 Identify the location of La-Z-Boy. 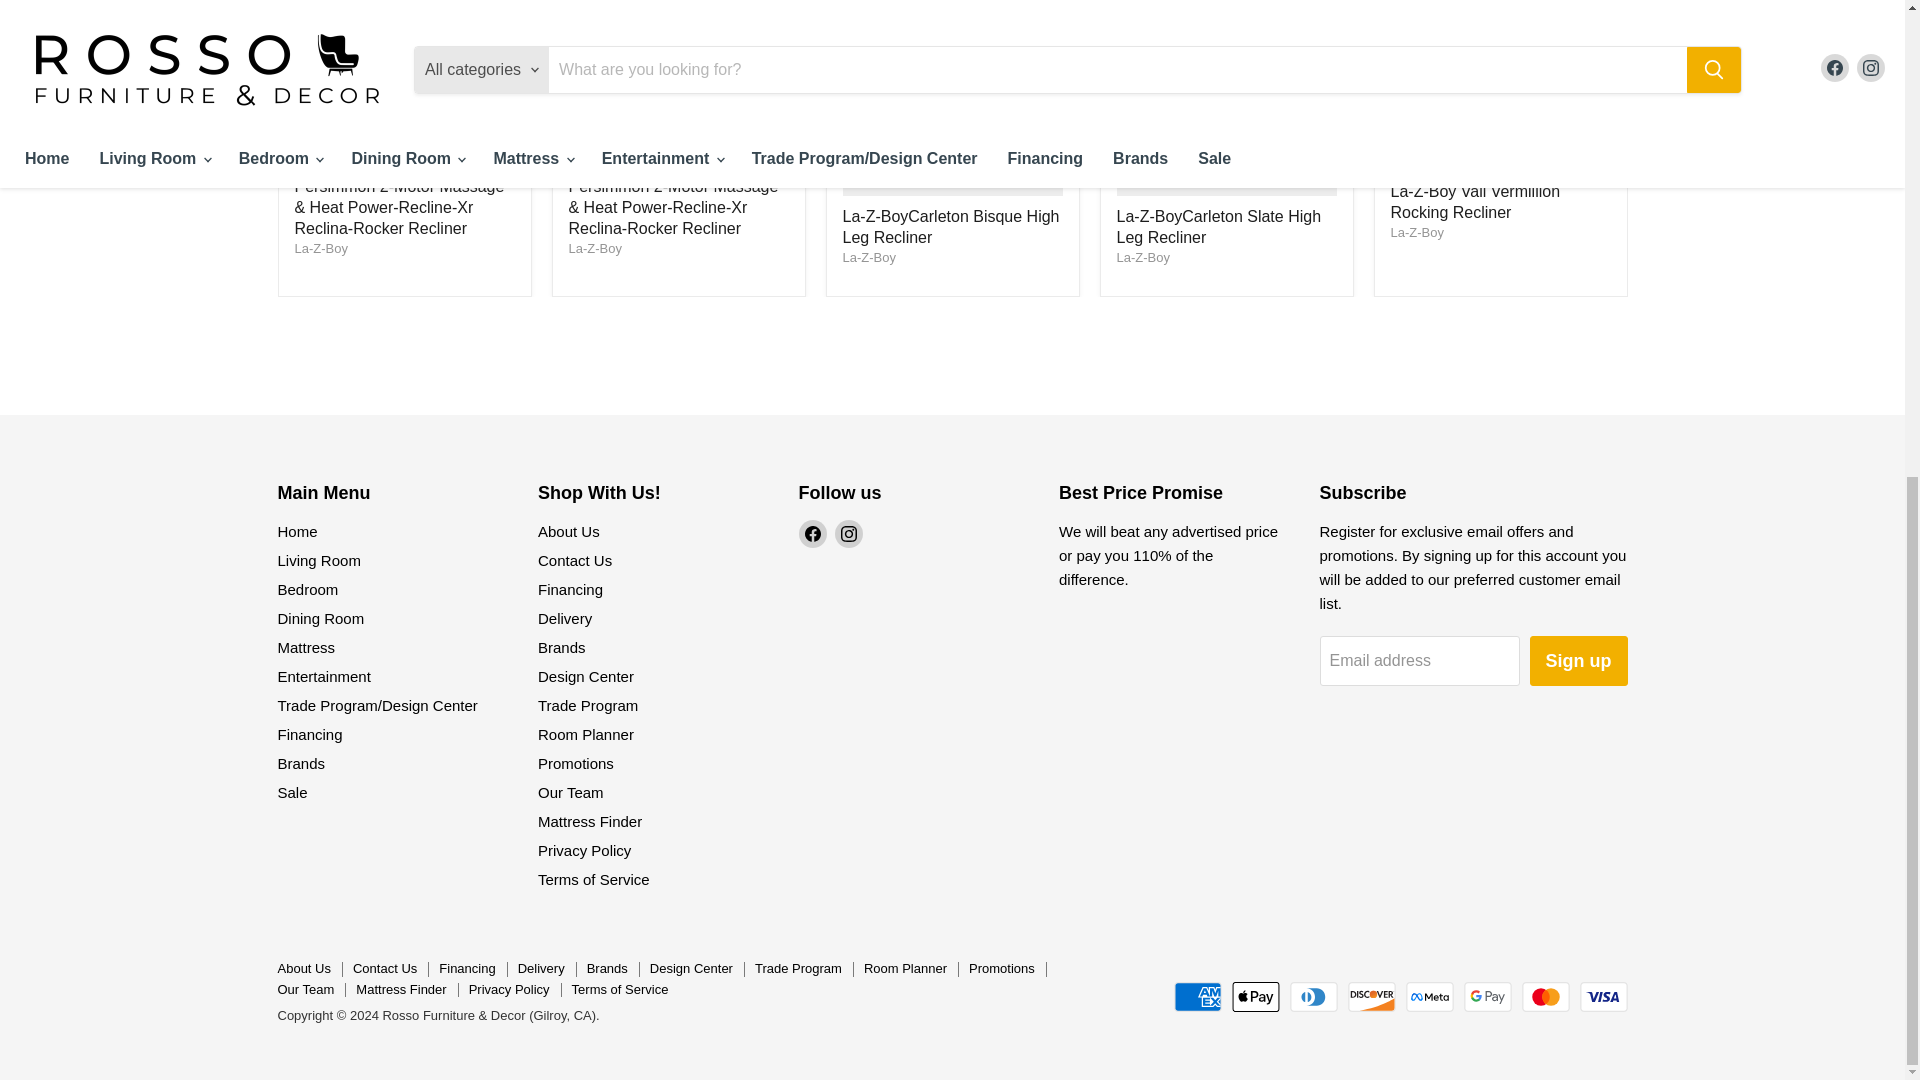
(1416, 232).